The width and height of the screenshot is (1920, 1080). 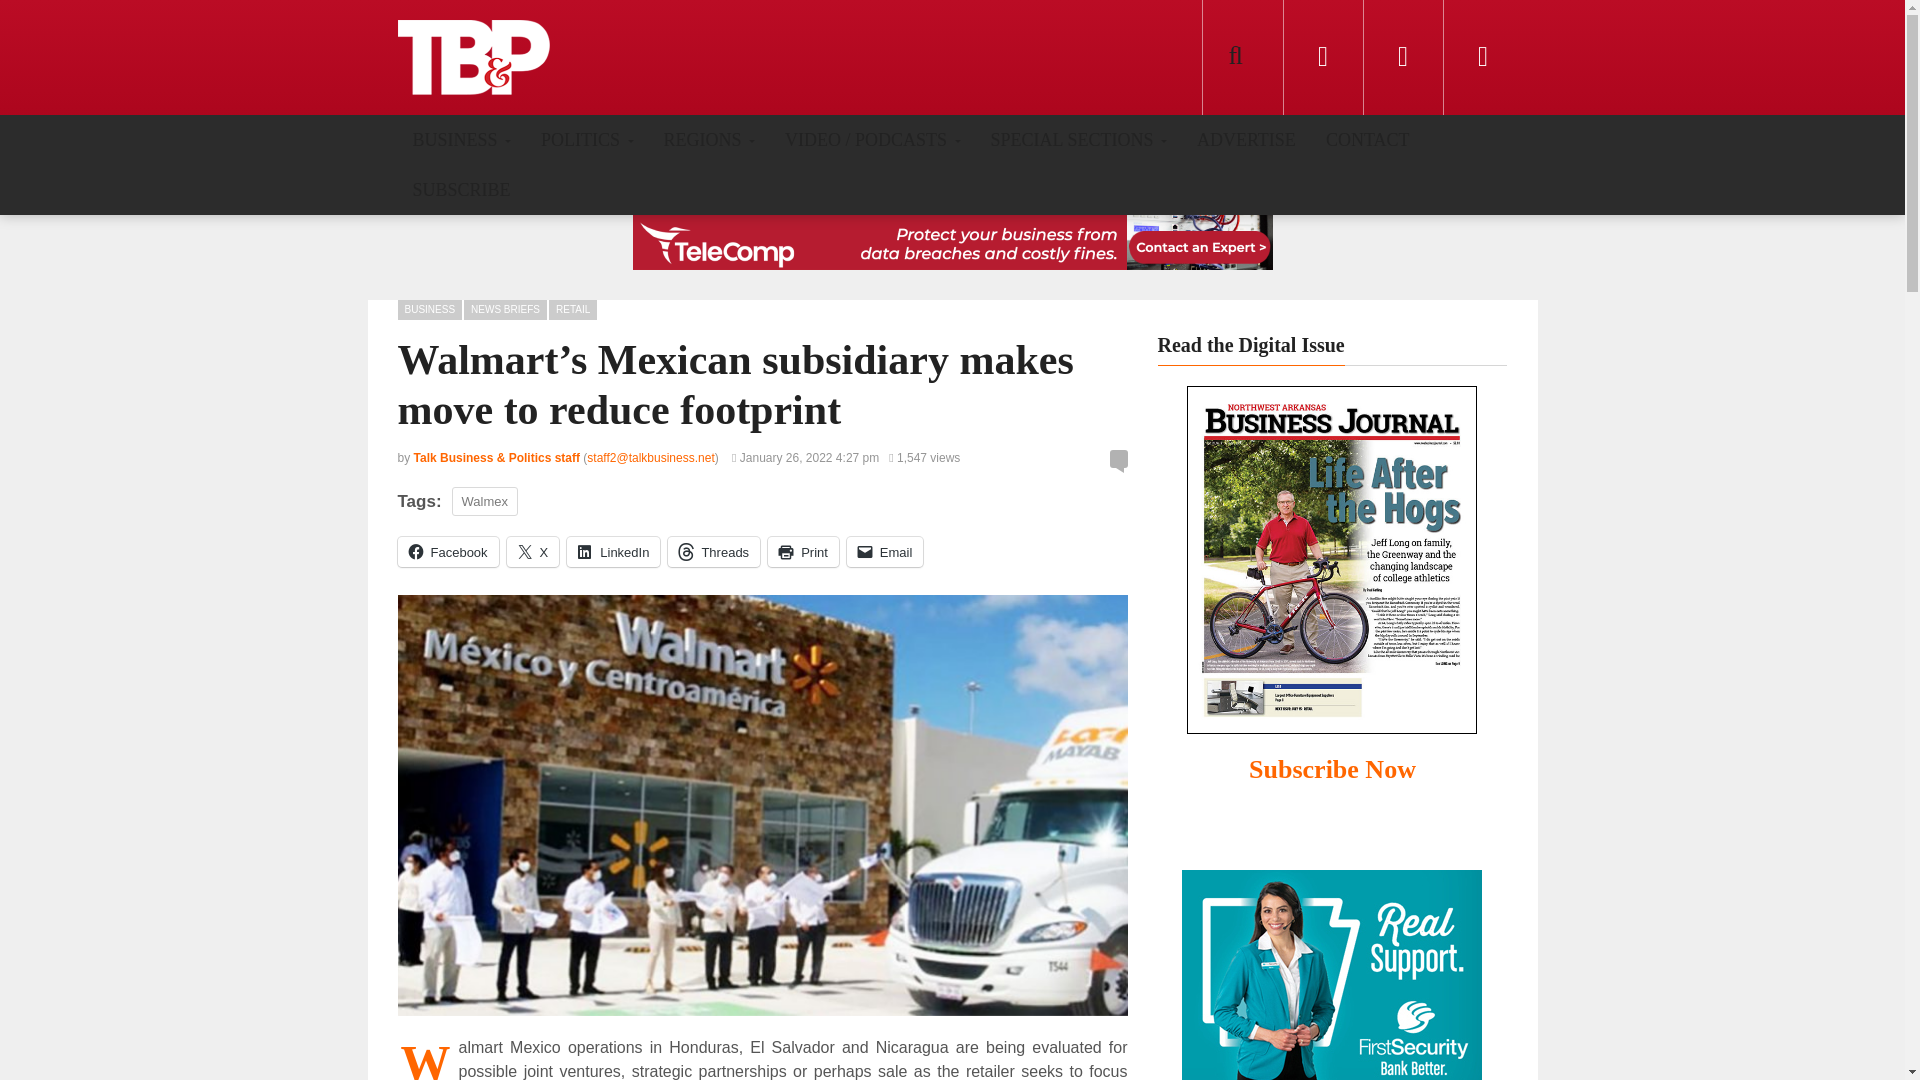 I want to click on Click to share on X, so click(x=533, y=552).